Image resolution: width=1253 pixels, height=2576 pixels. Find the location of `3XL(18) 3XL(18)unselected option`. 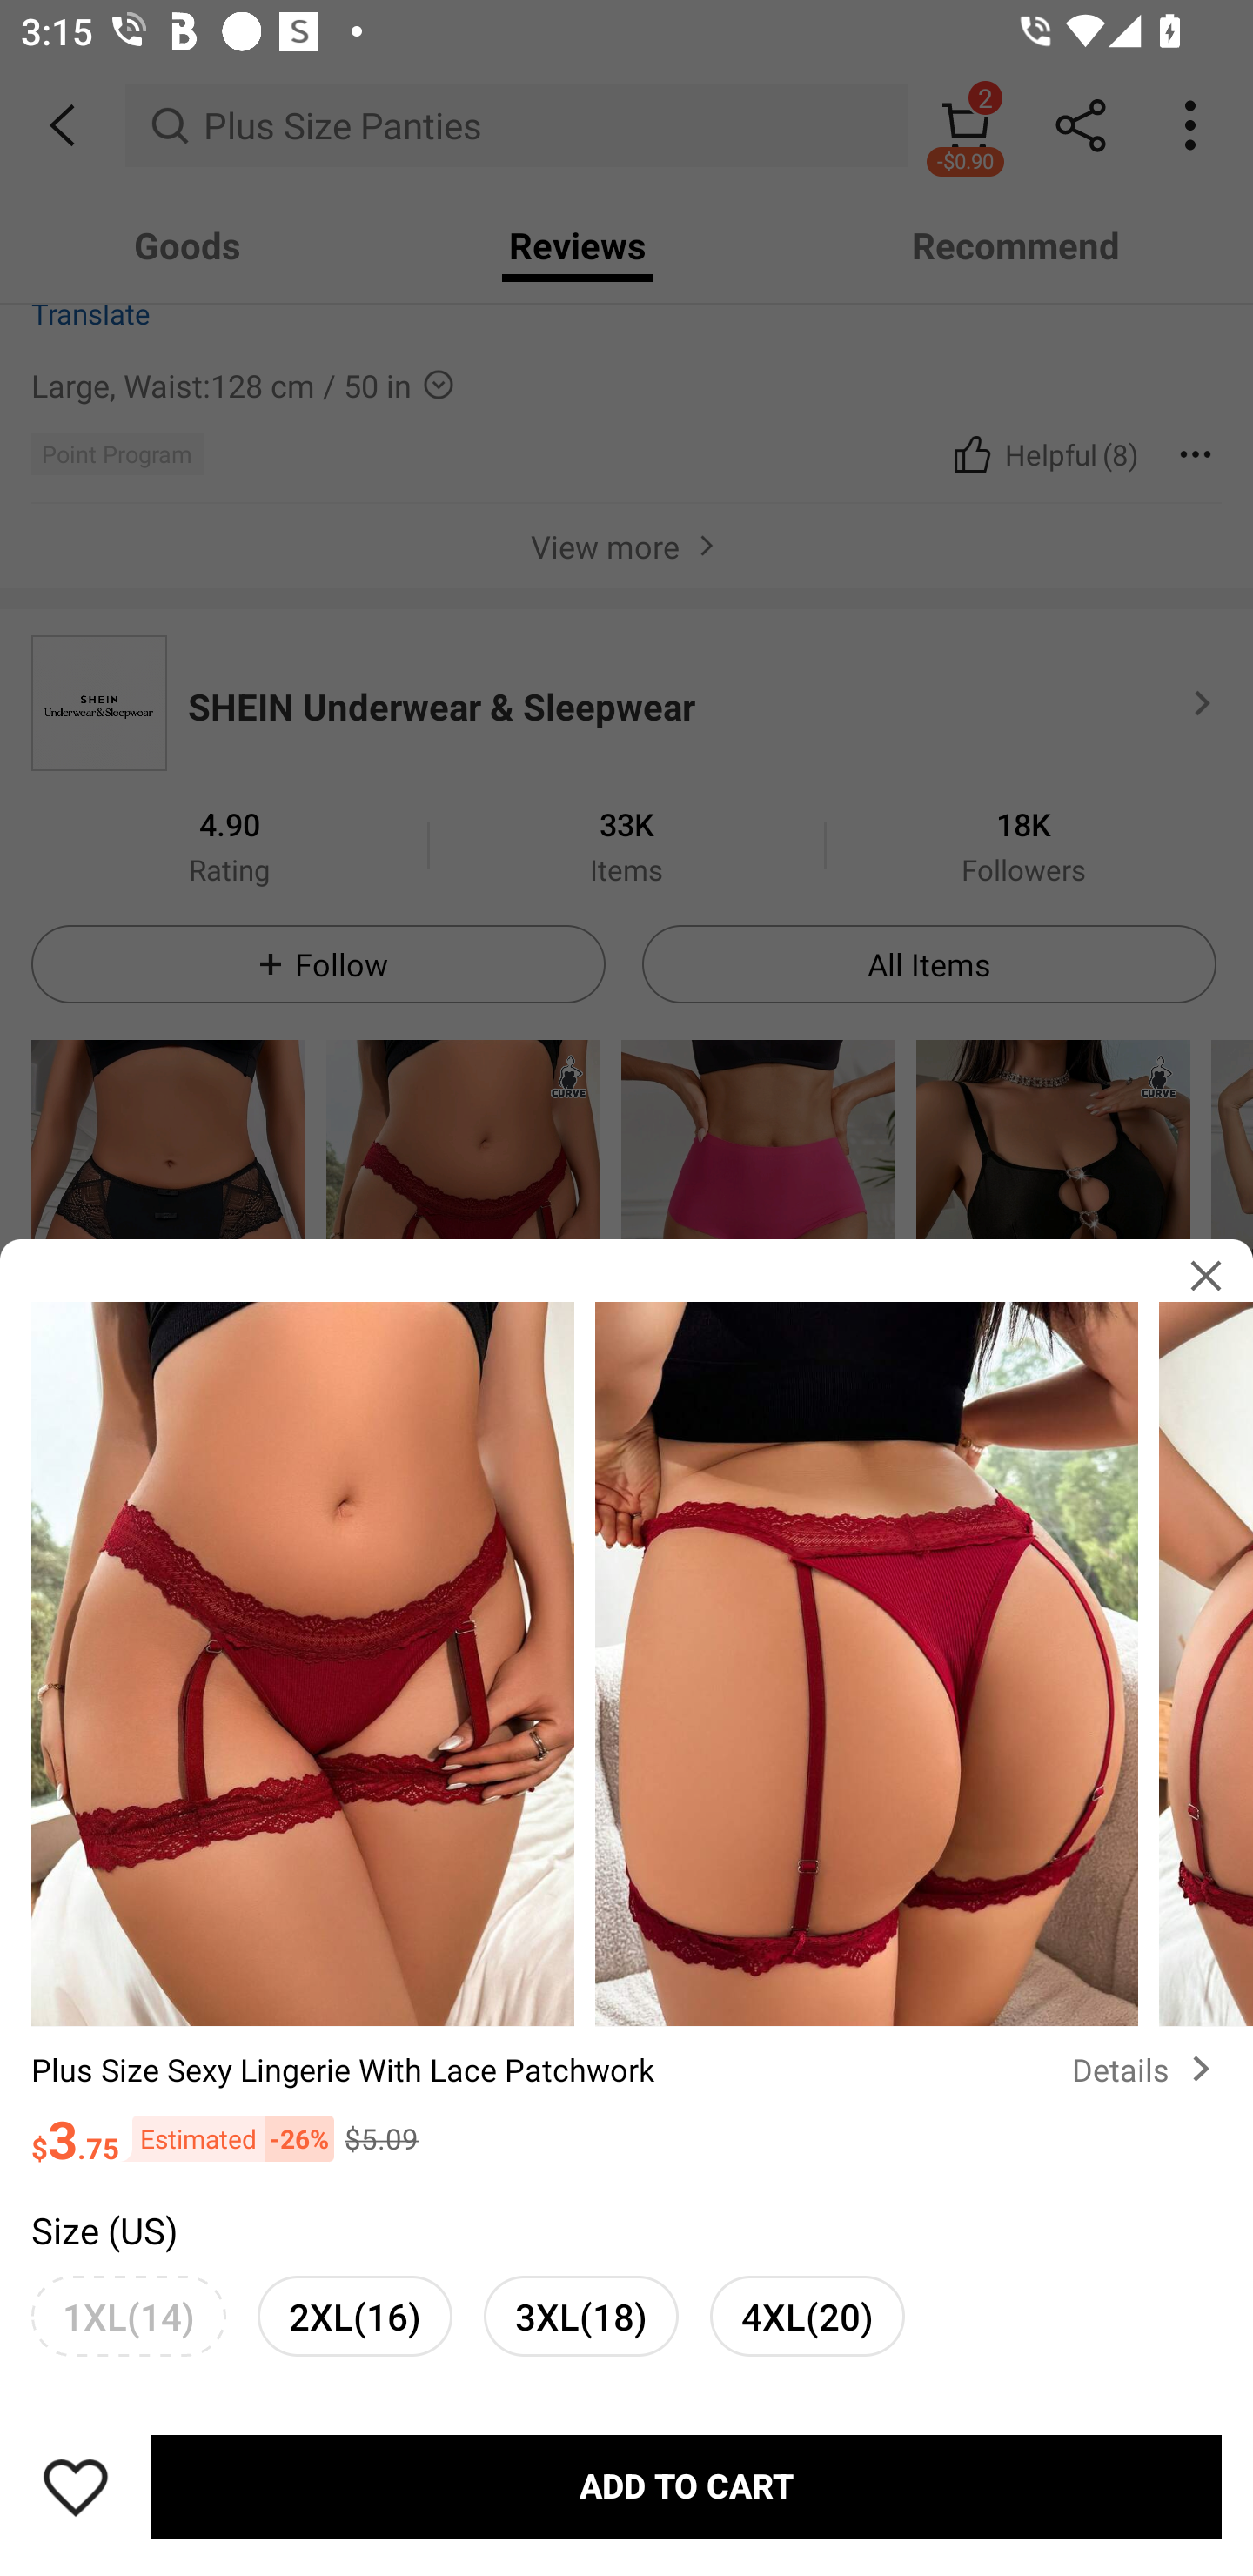

3XL(18) 3XL(18)unselected option is located at coordinates (581, 2315).